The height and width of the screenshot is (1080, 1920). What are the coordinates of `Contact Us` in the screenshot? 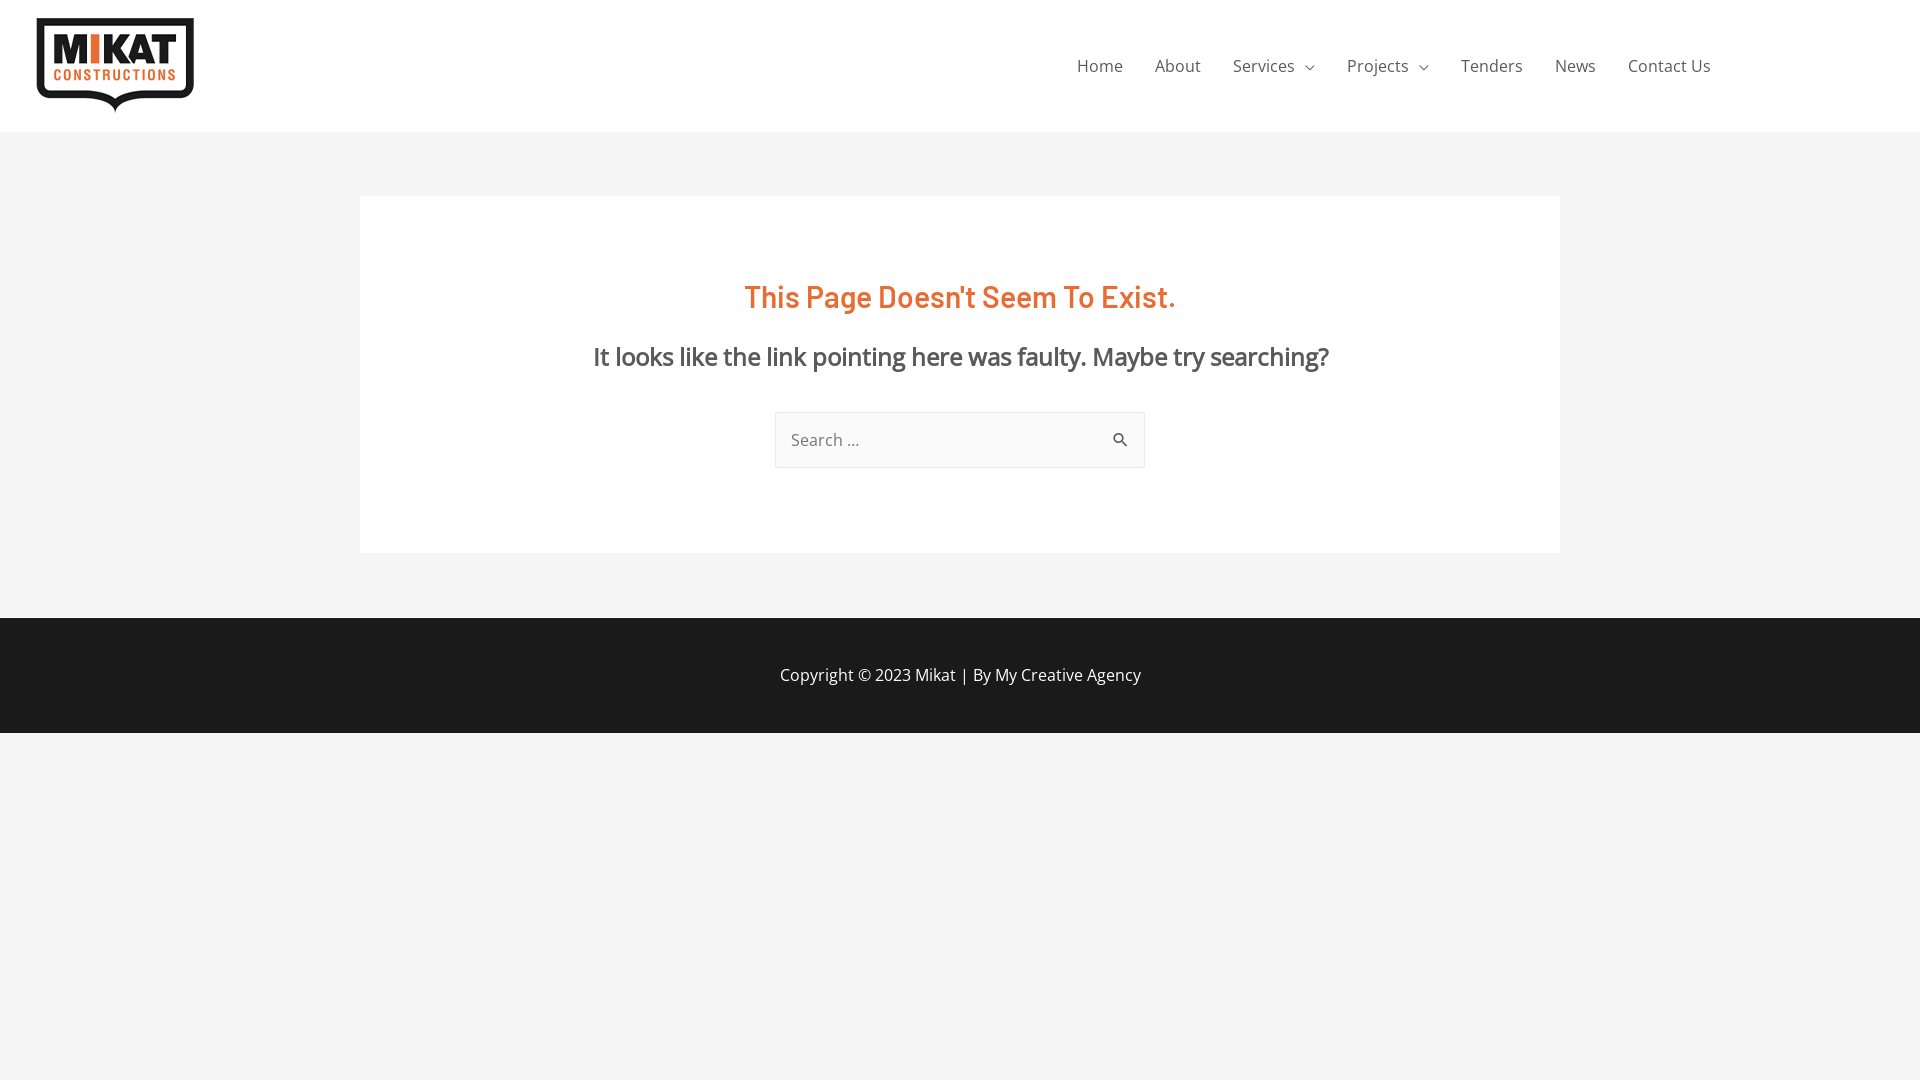 It's located at (1670, 66).